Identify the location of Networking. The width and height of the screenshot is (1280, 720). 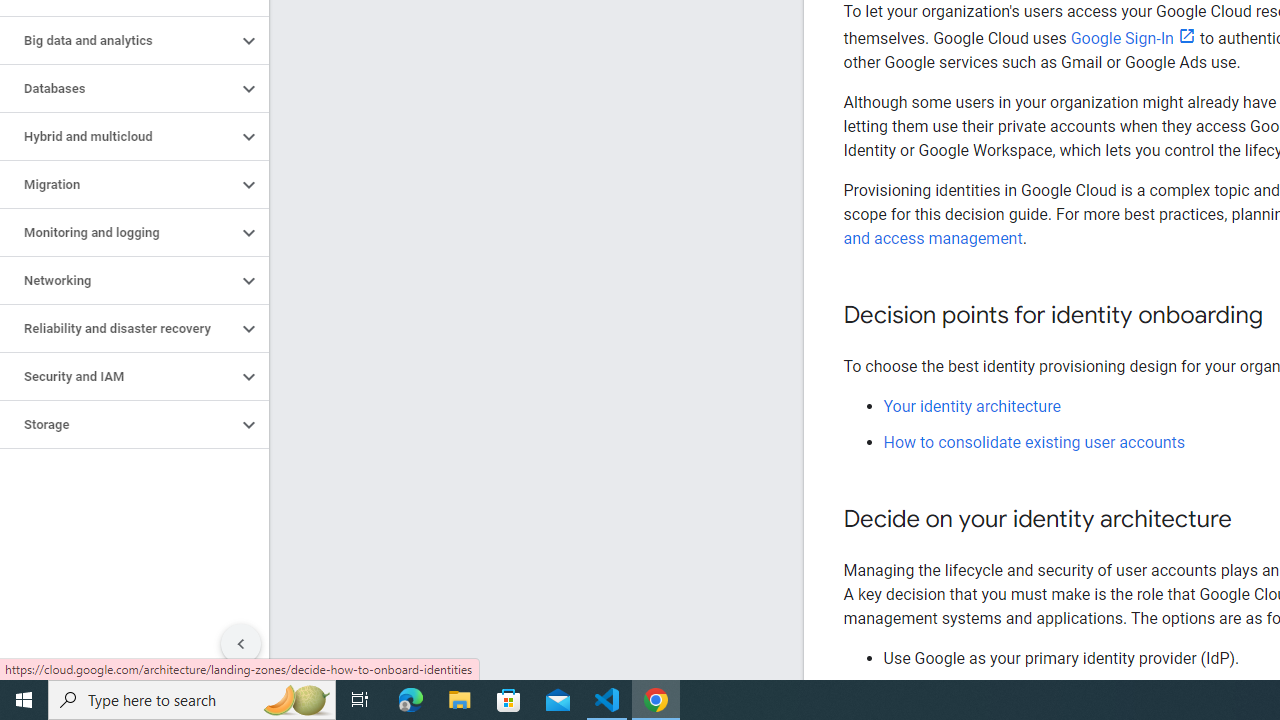
(118, 281).